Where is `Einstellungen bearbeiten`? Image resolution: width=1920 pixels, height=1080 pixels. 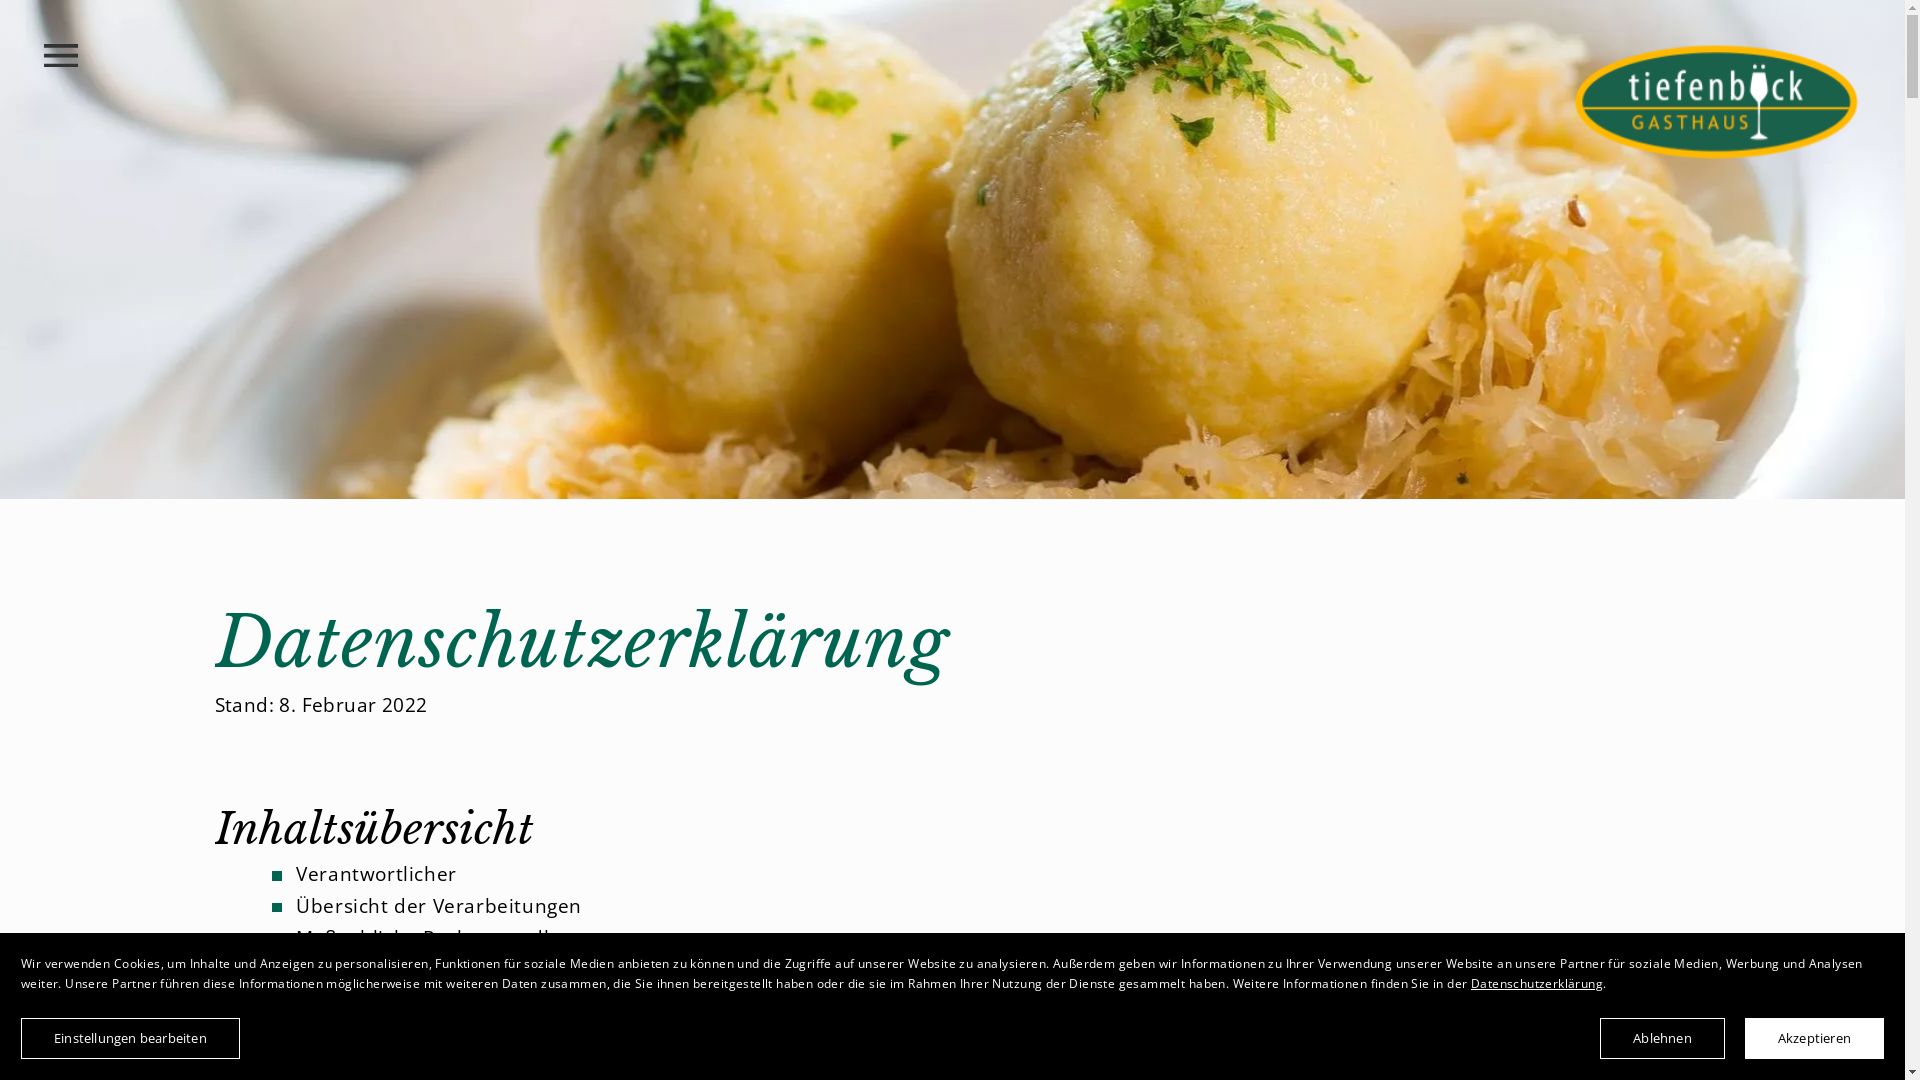
Einstellungen bearbeiten is located at coordinates (130, 1038).